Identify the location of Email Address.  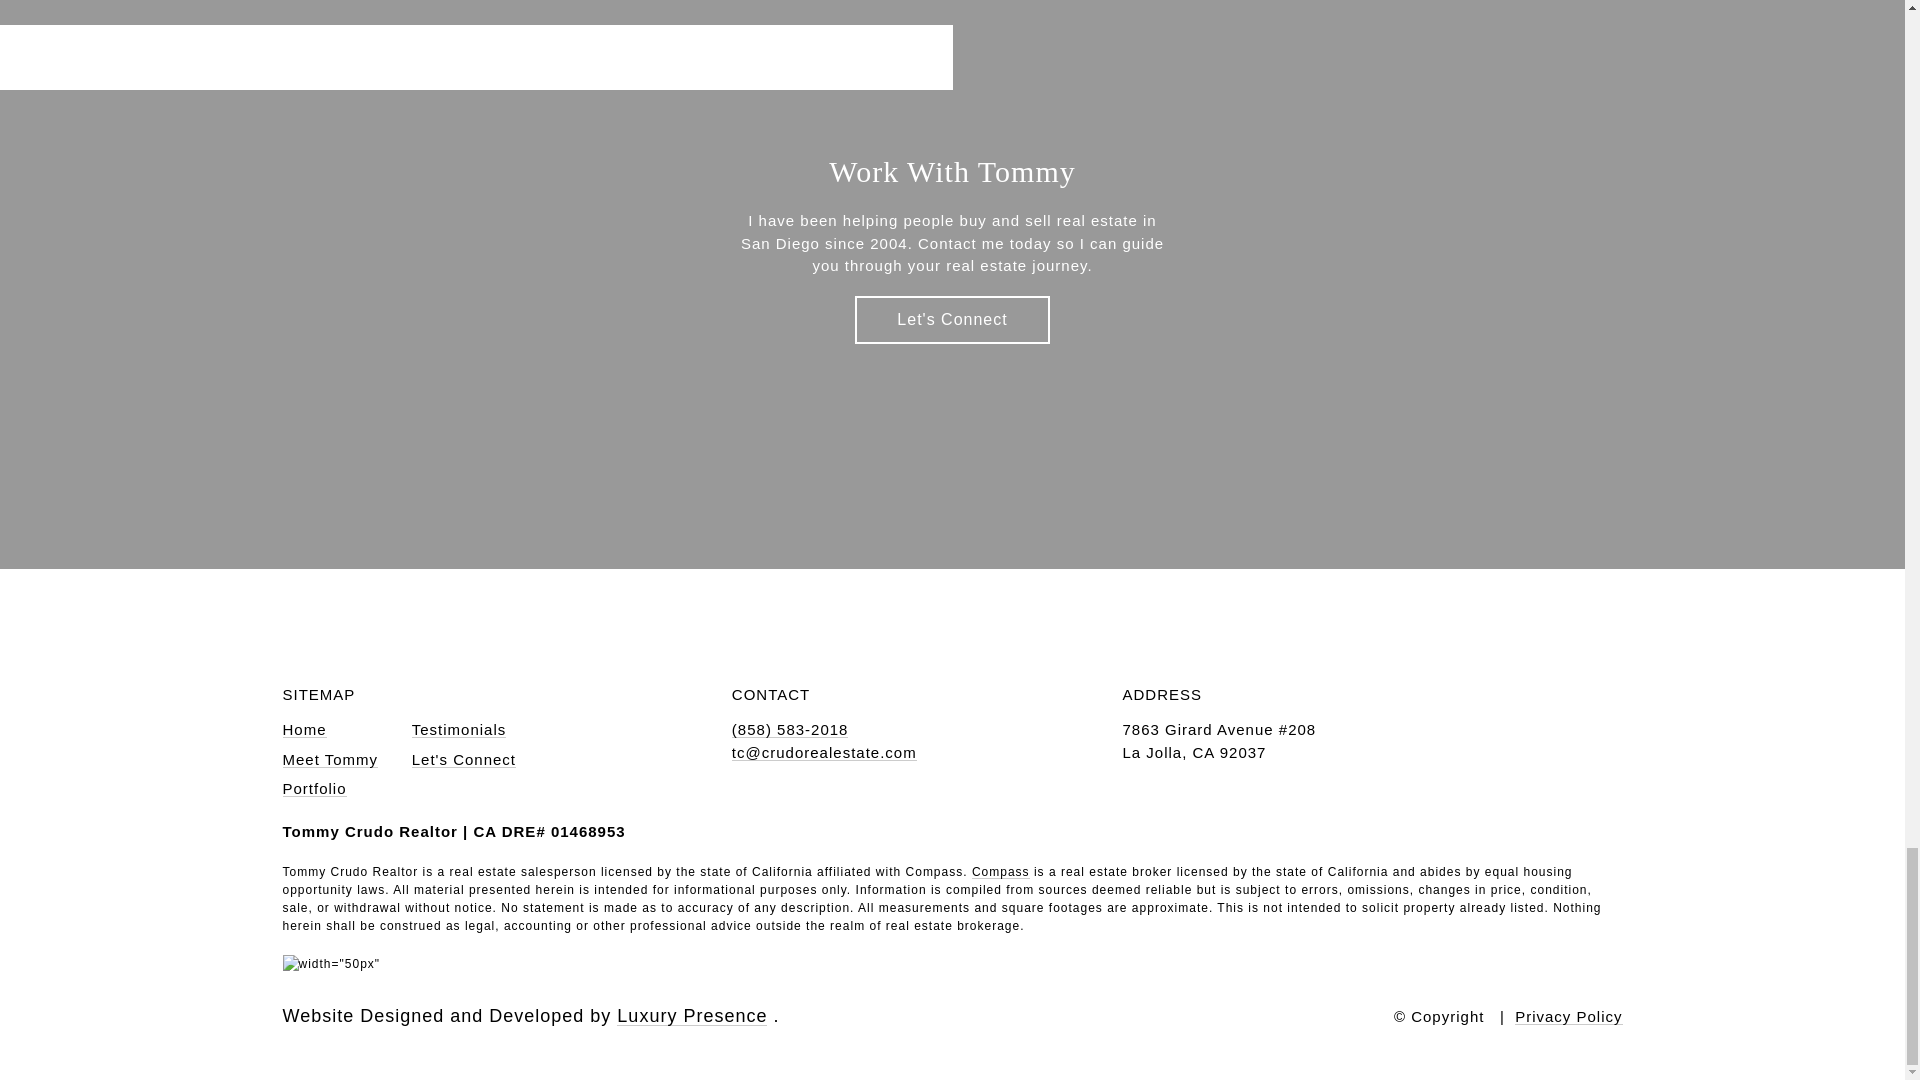
(824, 752).